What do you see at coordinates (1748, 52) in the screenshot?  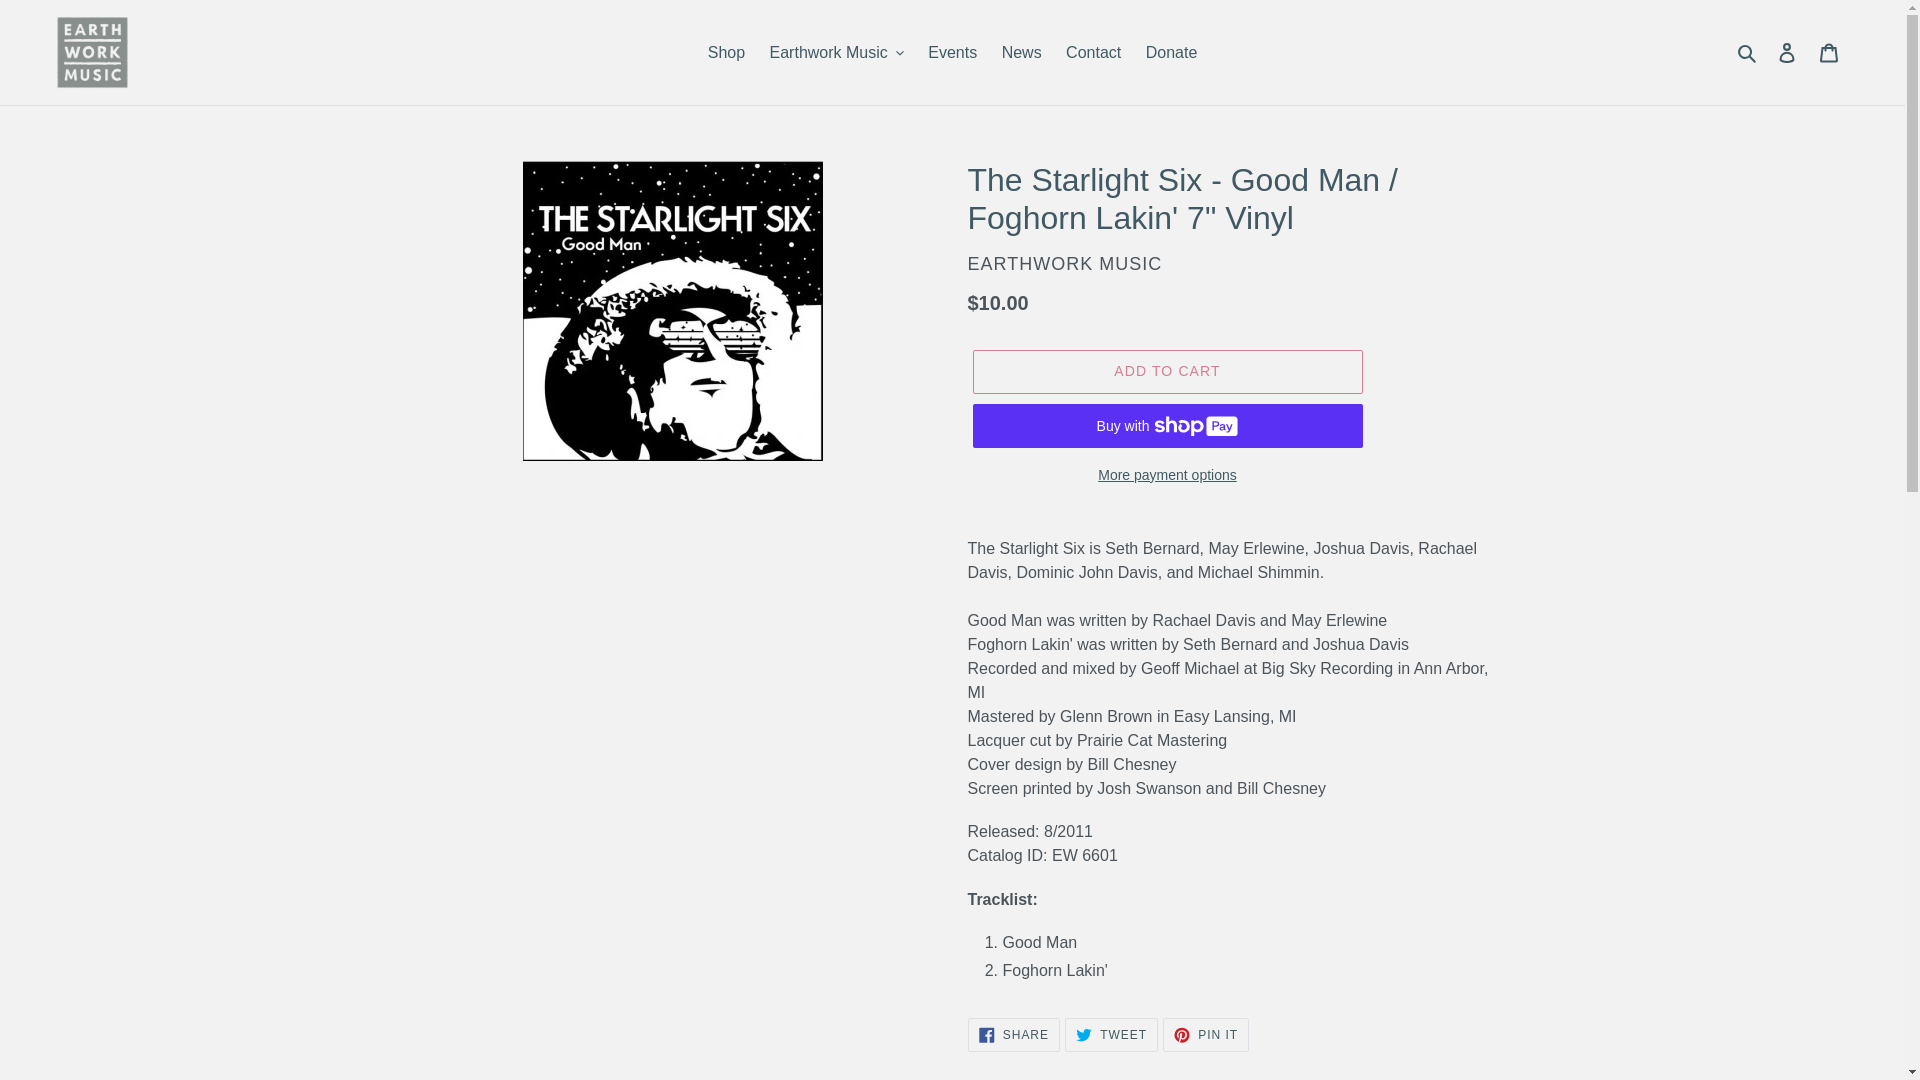 I see `Search` at bounding box center [1748, 52].